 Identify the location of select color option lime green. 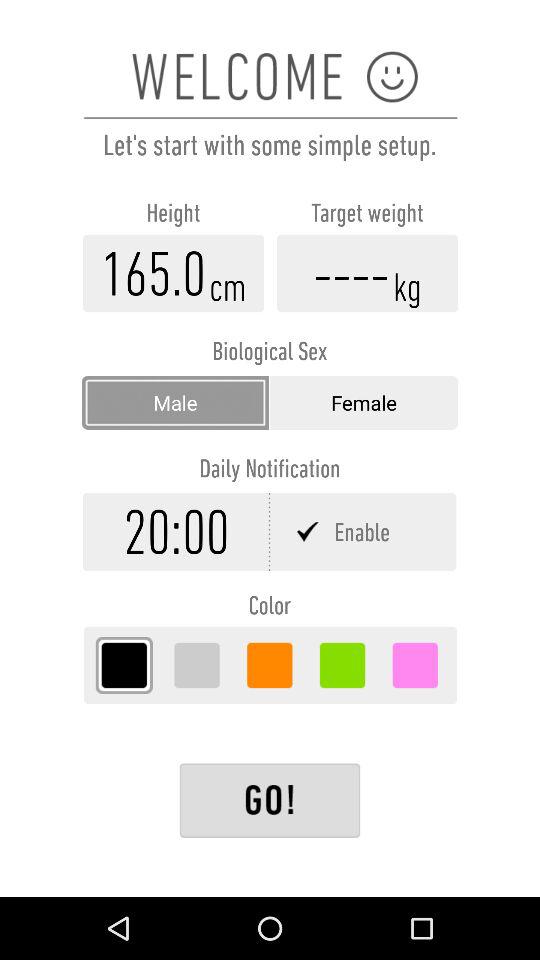
(342, 665).